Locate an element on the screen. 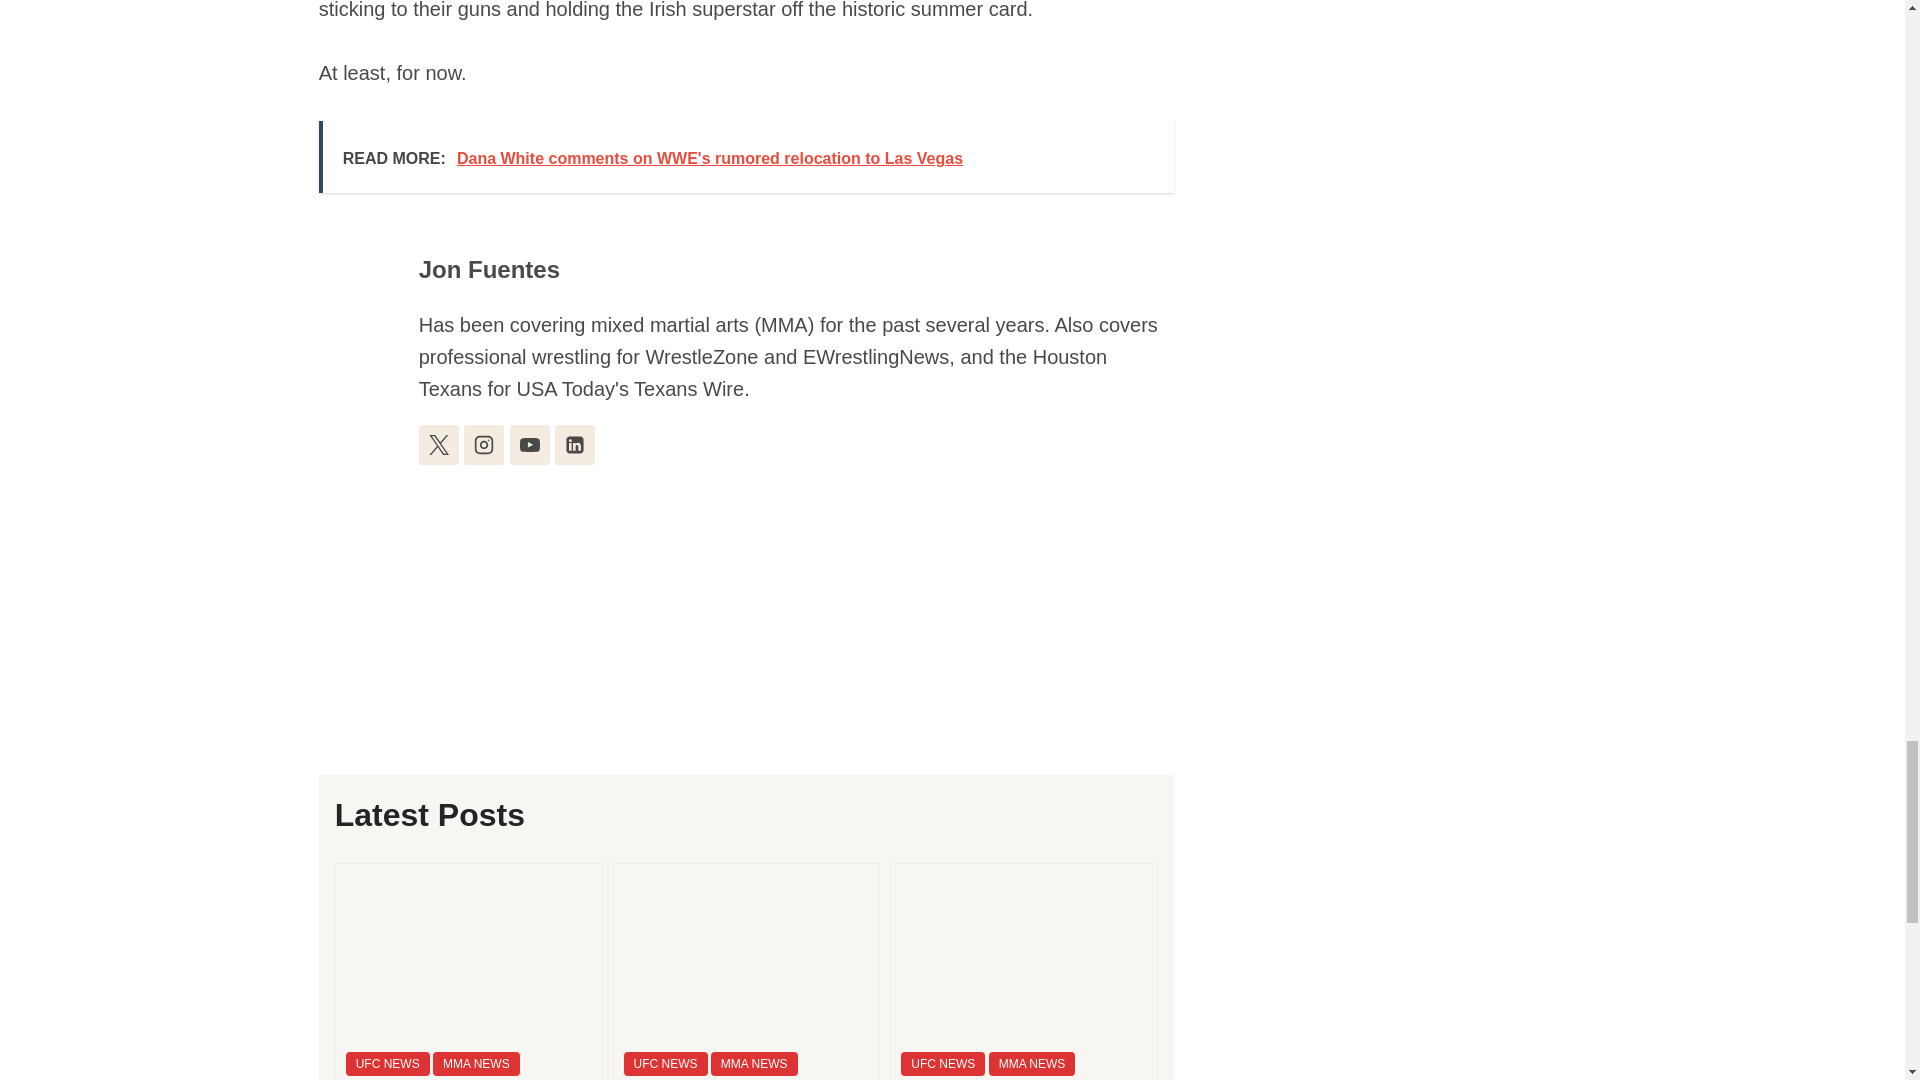  Follow Jon Fuentes on X formerly Twitter is located at coordinates (438, 445).